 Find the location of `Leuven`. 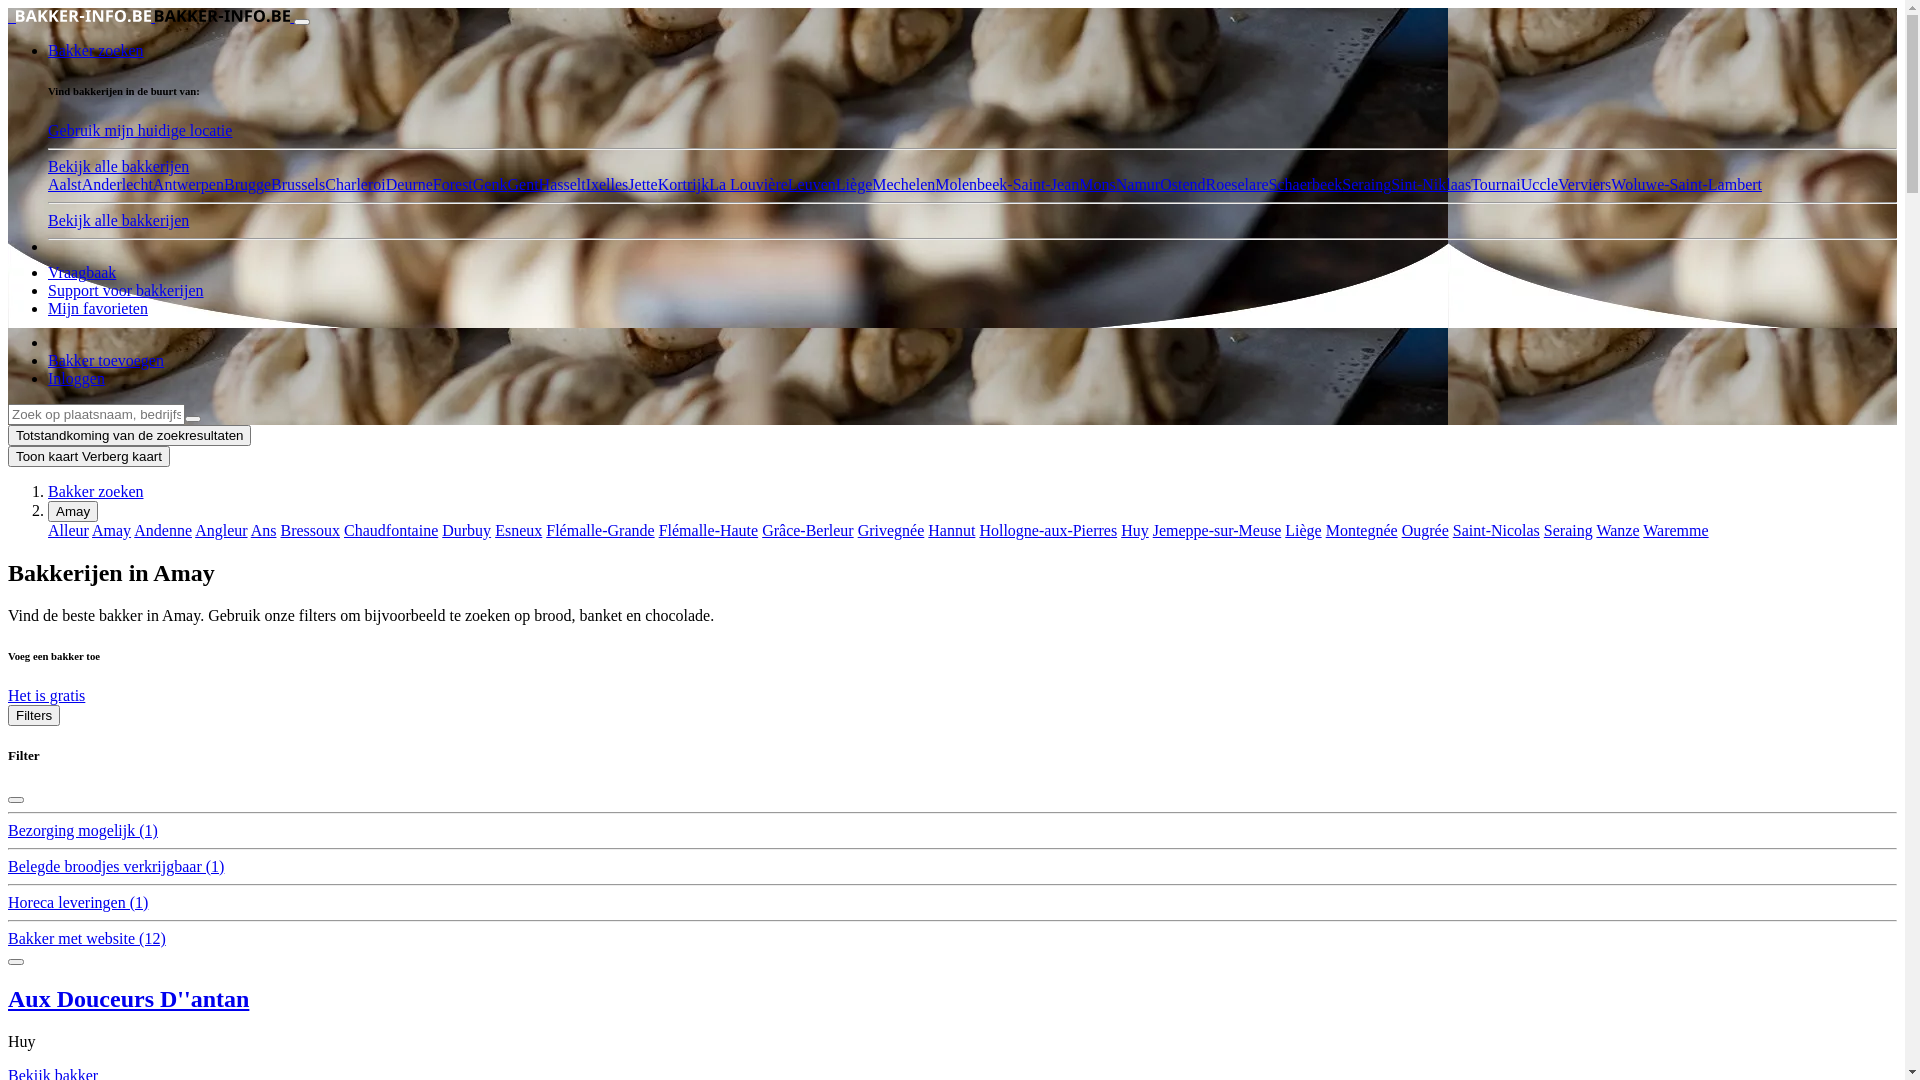

Leuven is located at coordinates (812, 184).